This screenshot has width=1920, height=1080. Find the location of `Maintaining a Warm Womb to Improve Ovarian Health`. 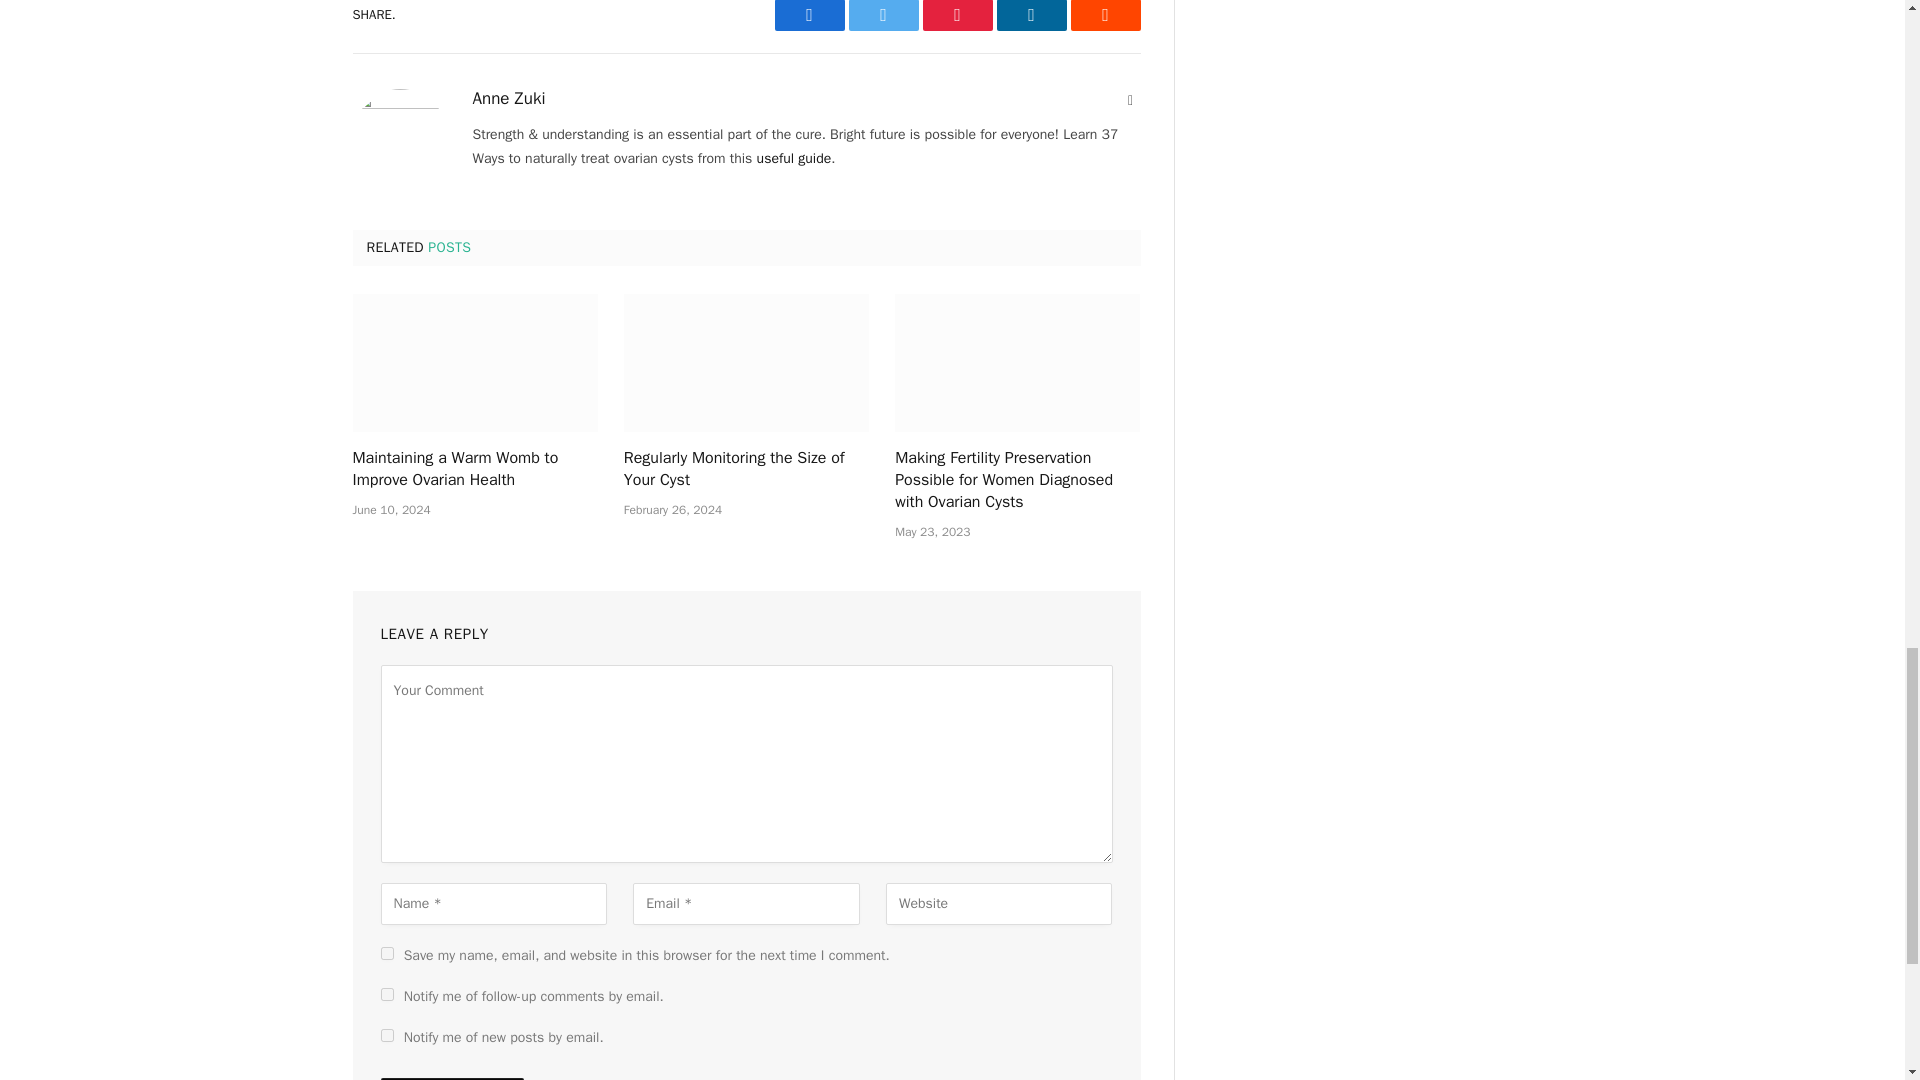

Maintaining a Warm Womb to Improve Ovarian Health is located at coordinates (474, 362).